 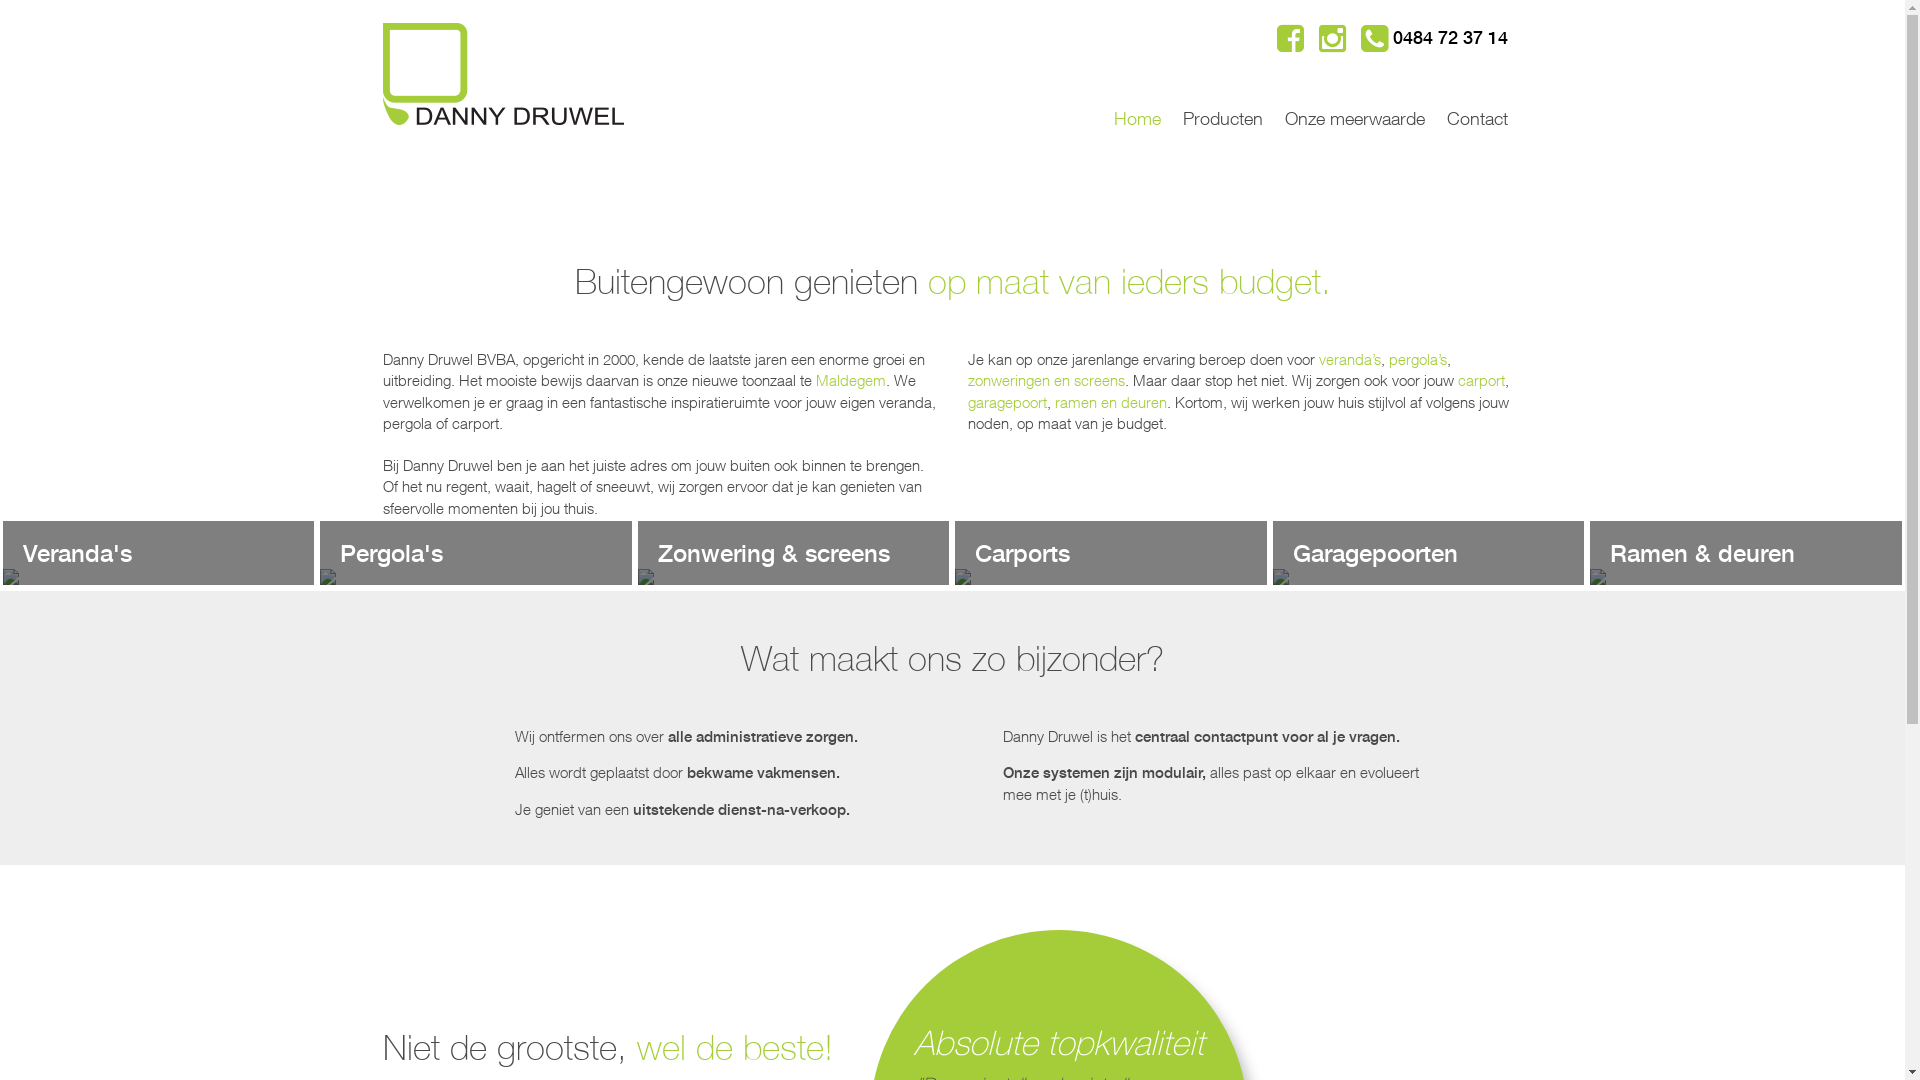 I want to click on garagepoort, so click(x=1008, y=402).